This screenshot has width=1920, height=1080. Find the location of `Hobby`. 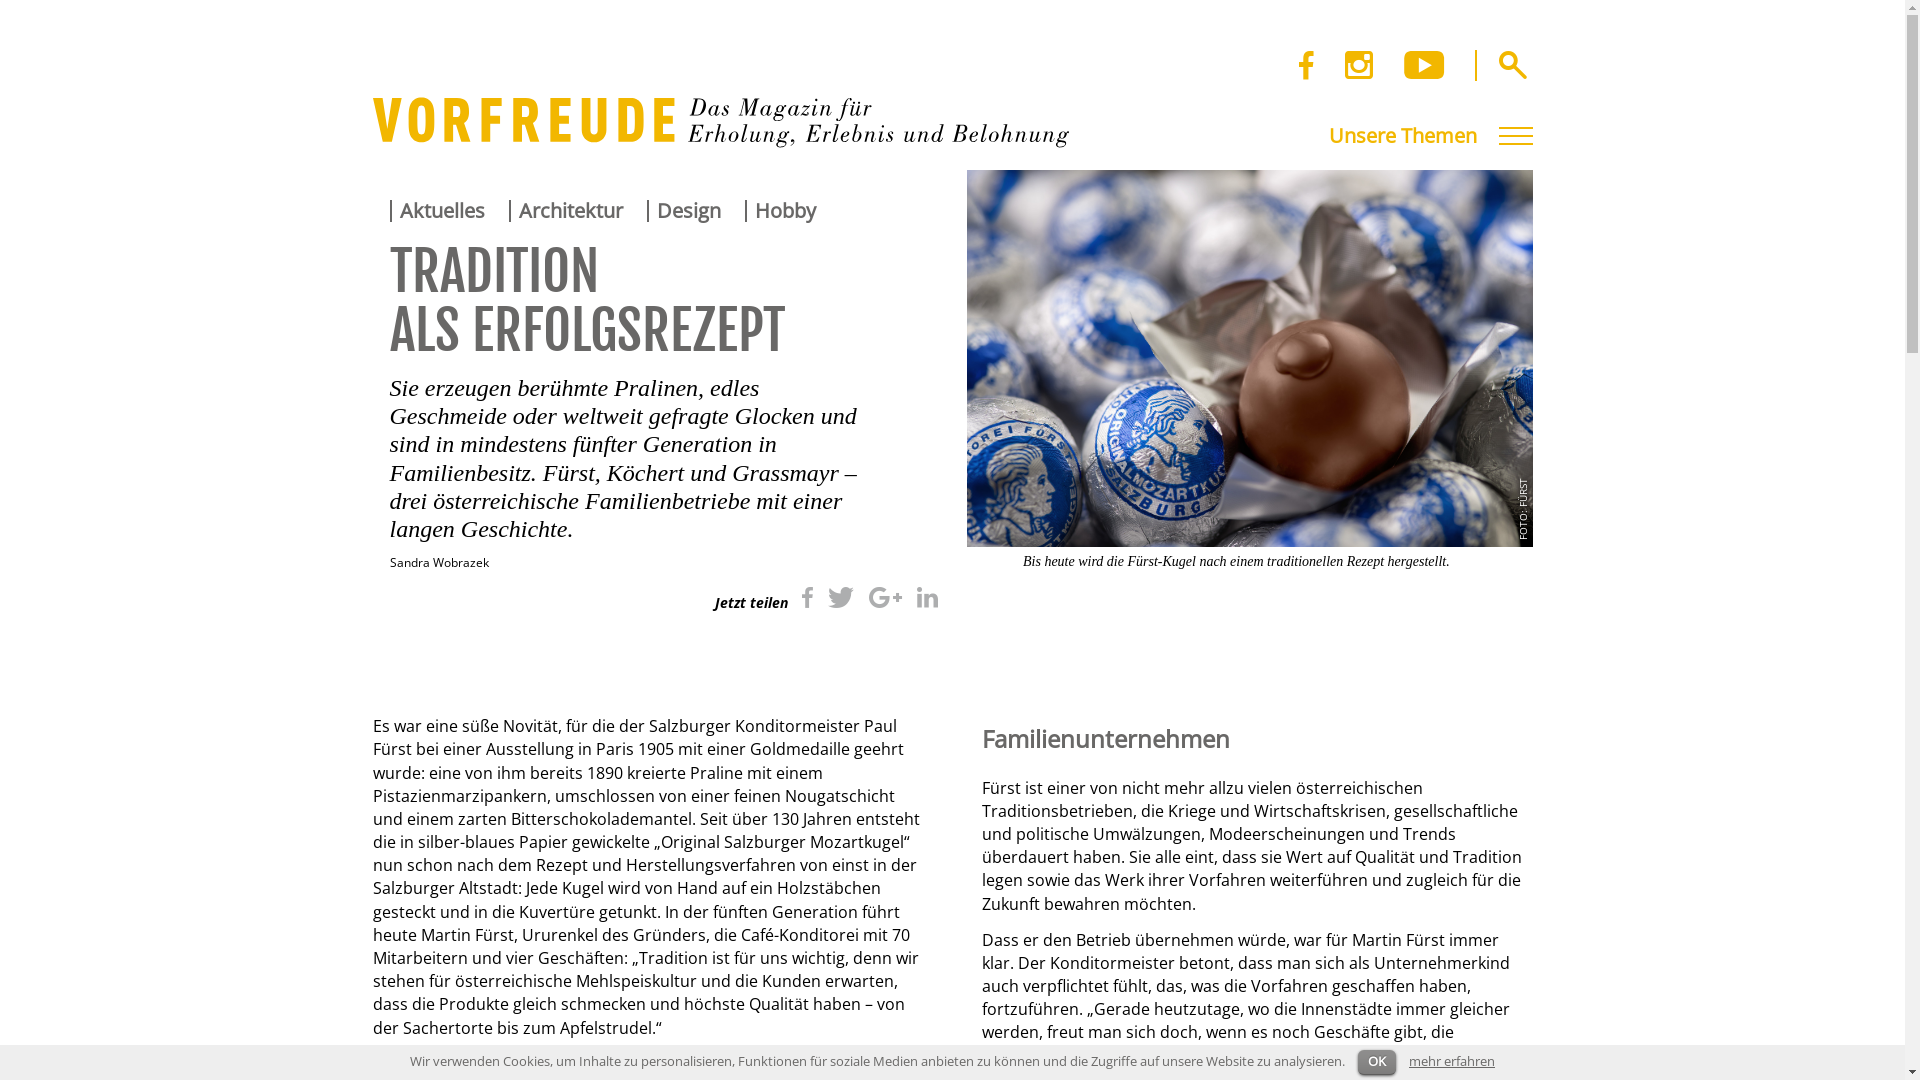

Hobby is located at coordinates (790, 211).